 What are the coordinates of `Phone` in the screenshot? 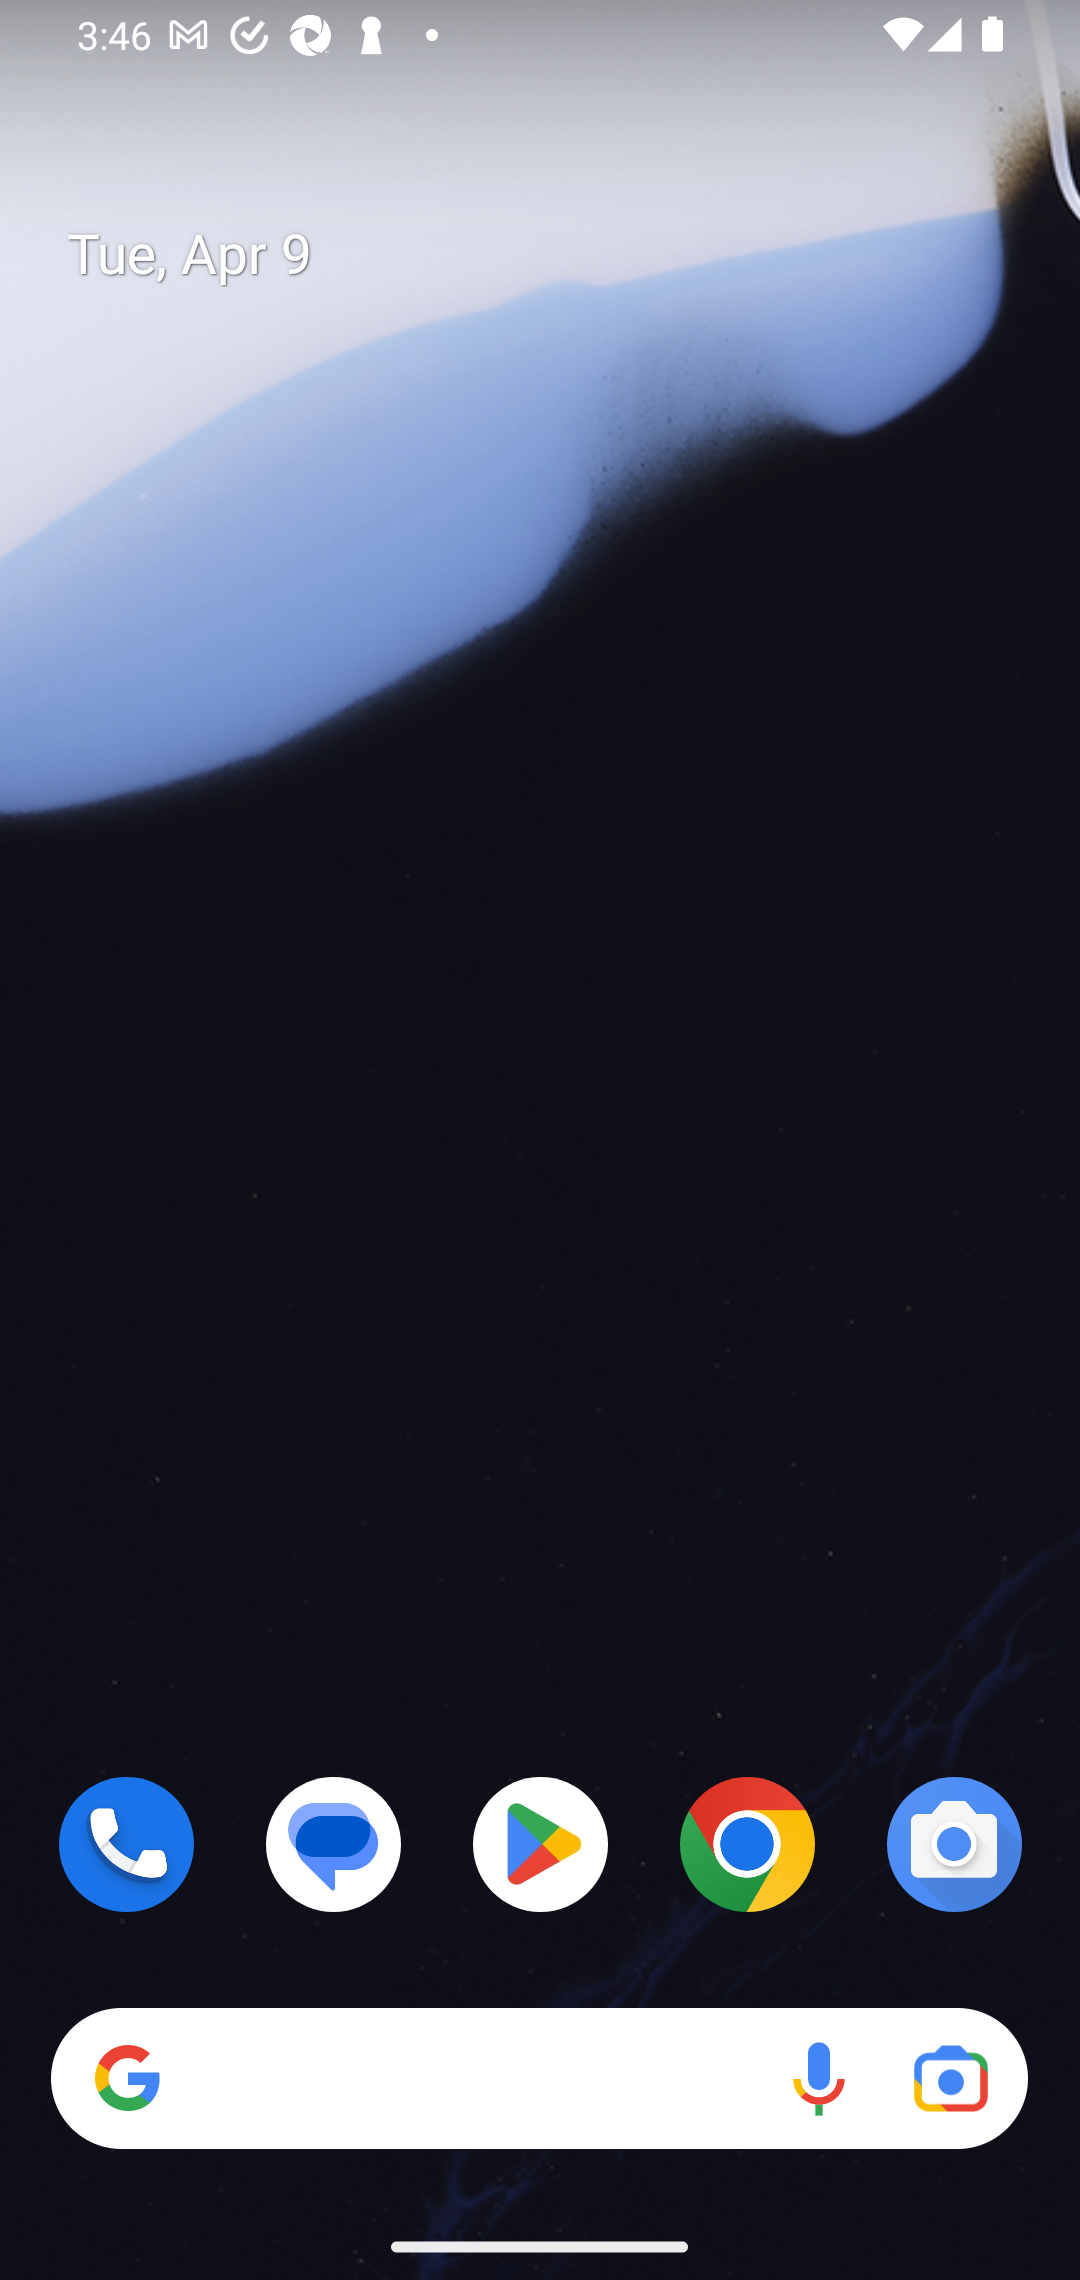 It's located at (126, 1844).